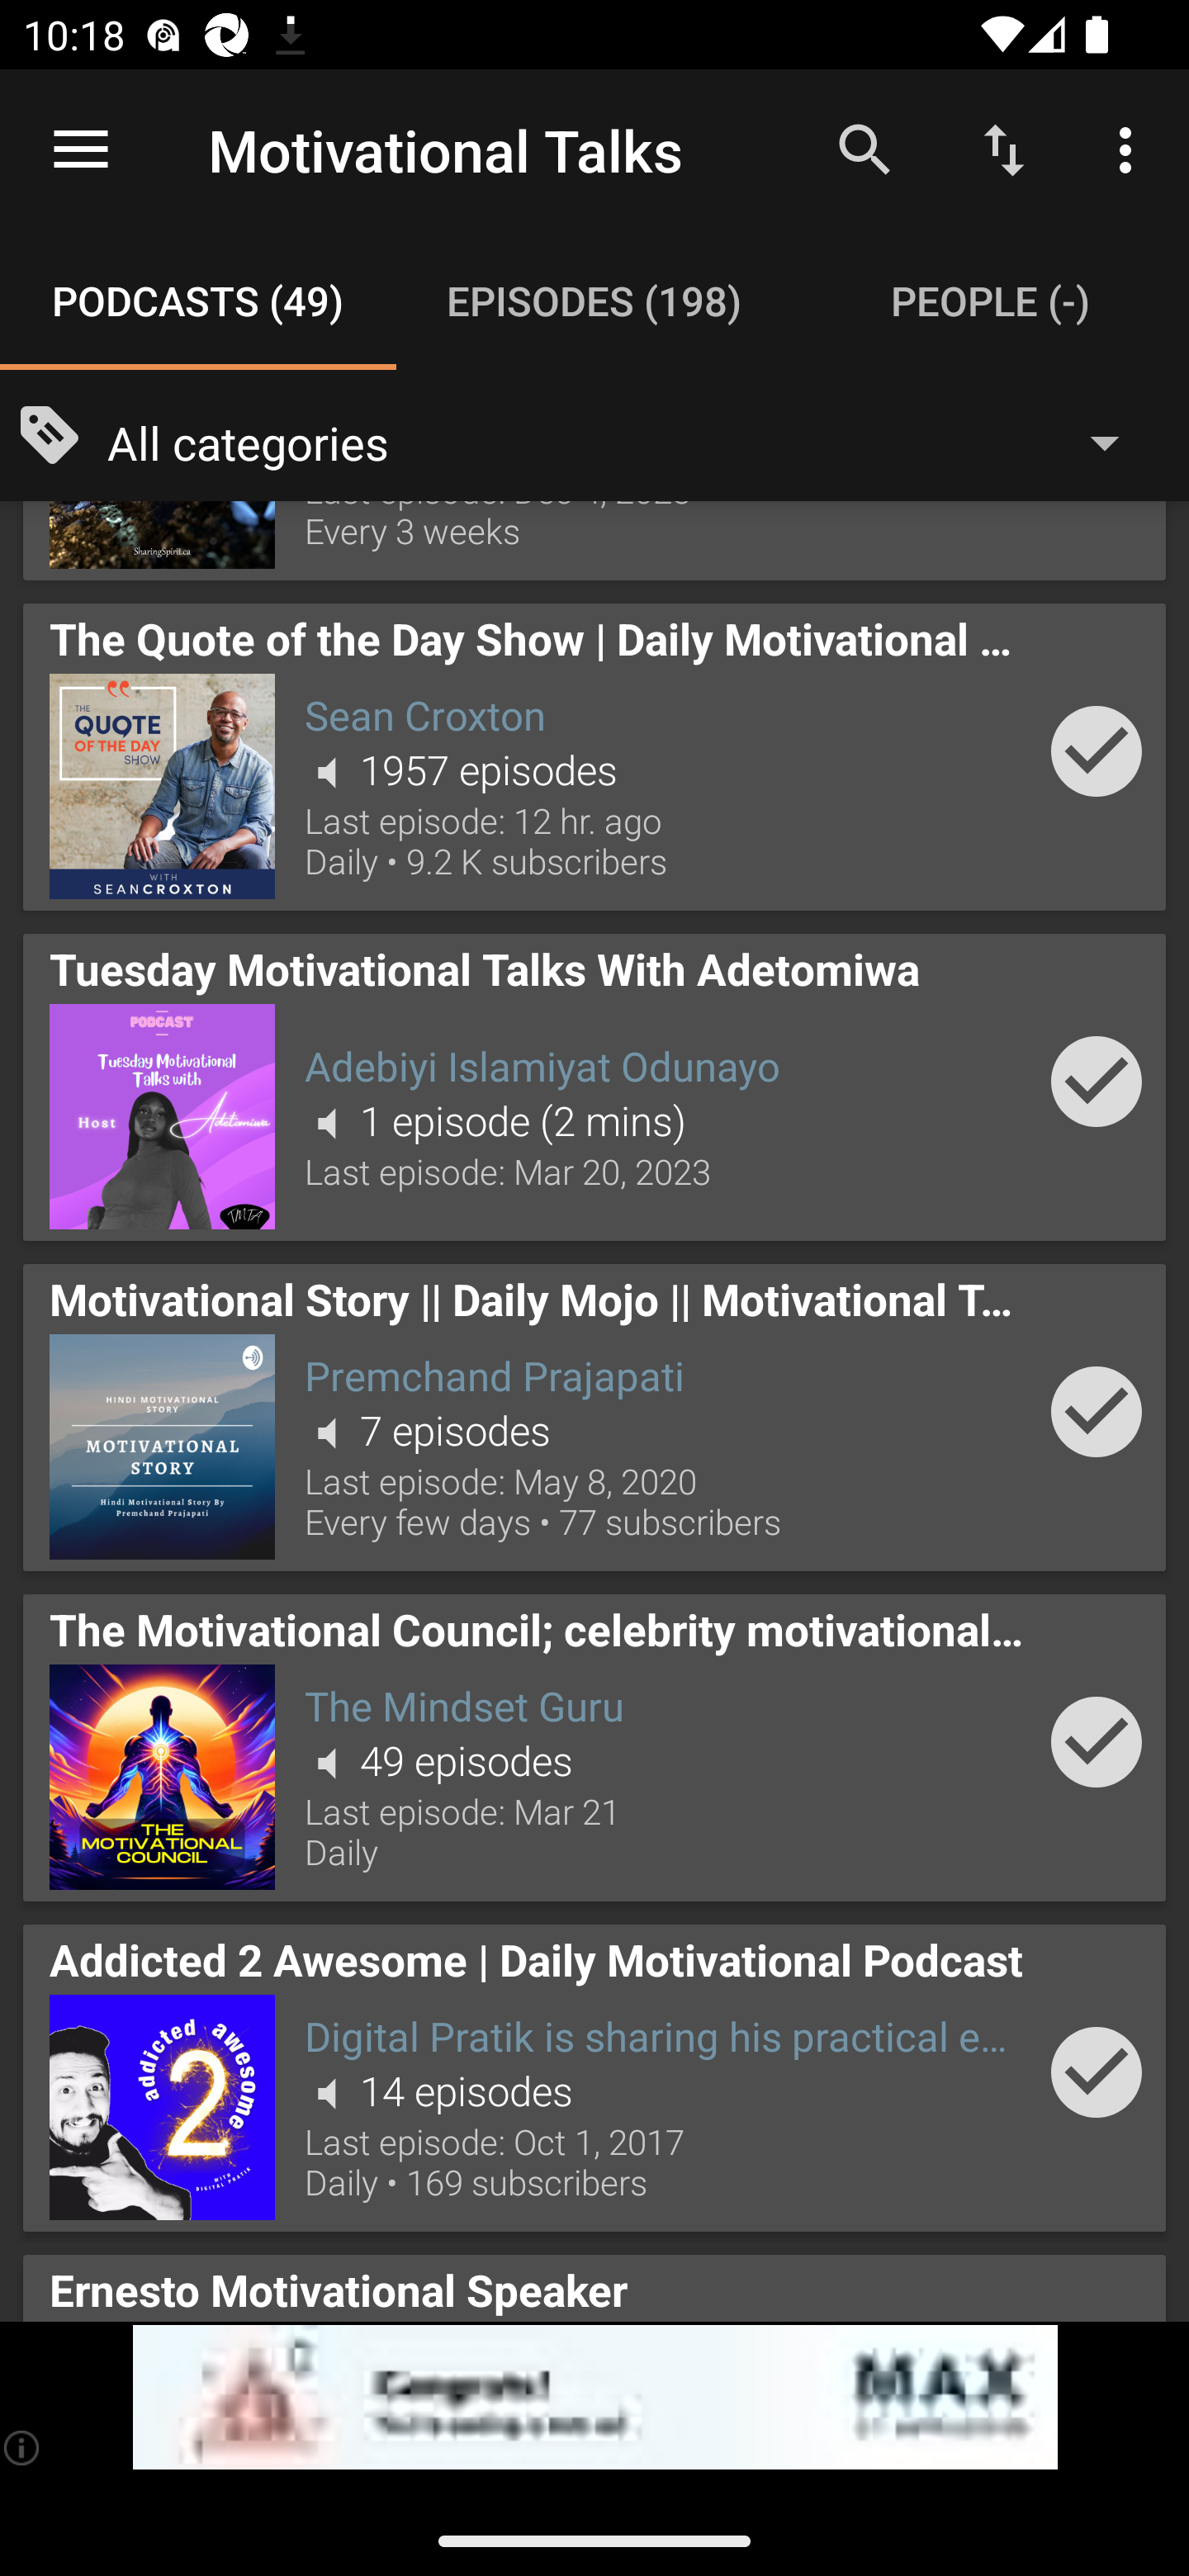 This screenshot has height=2576, width=1189. Describe the element at coordinates (594, 301) in the screenshot. I see `Episodes (198) EPISODES (198)` at that location.